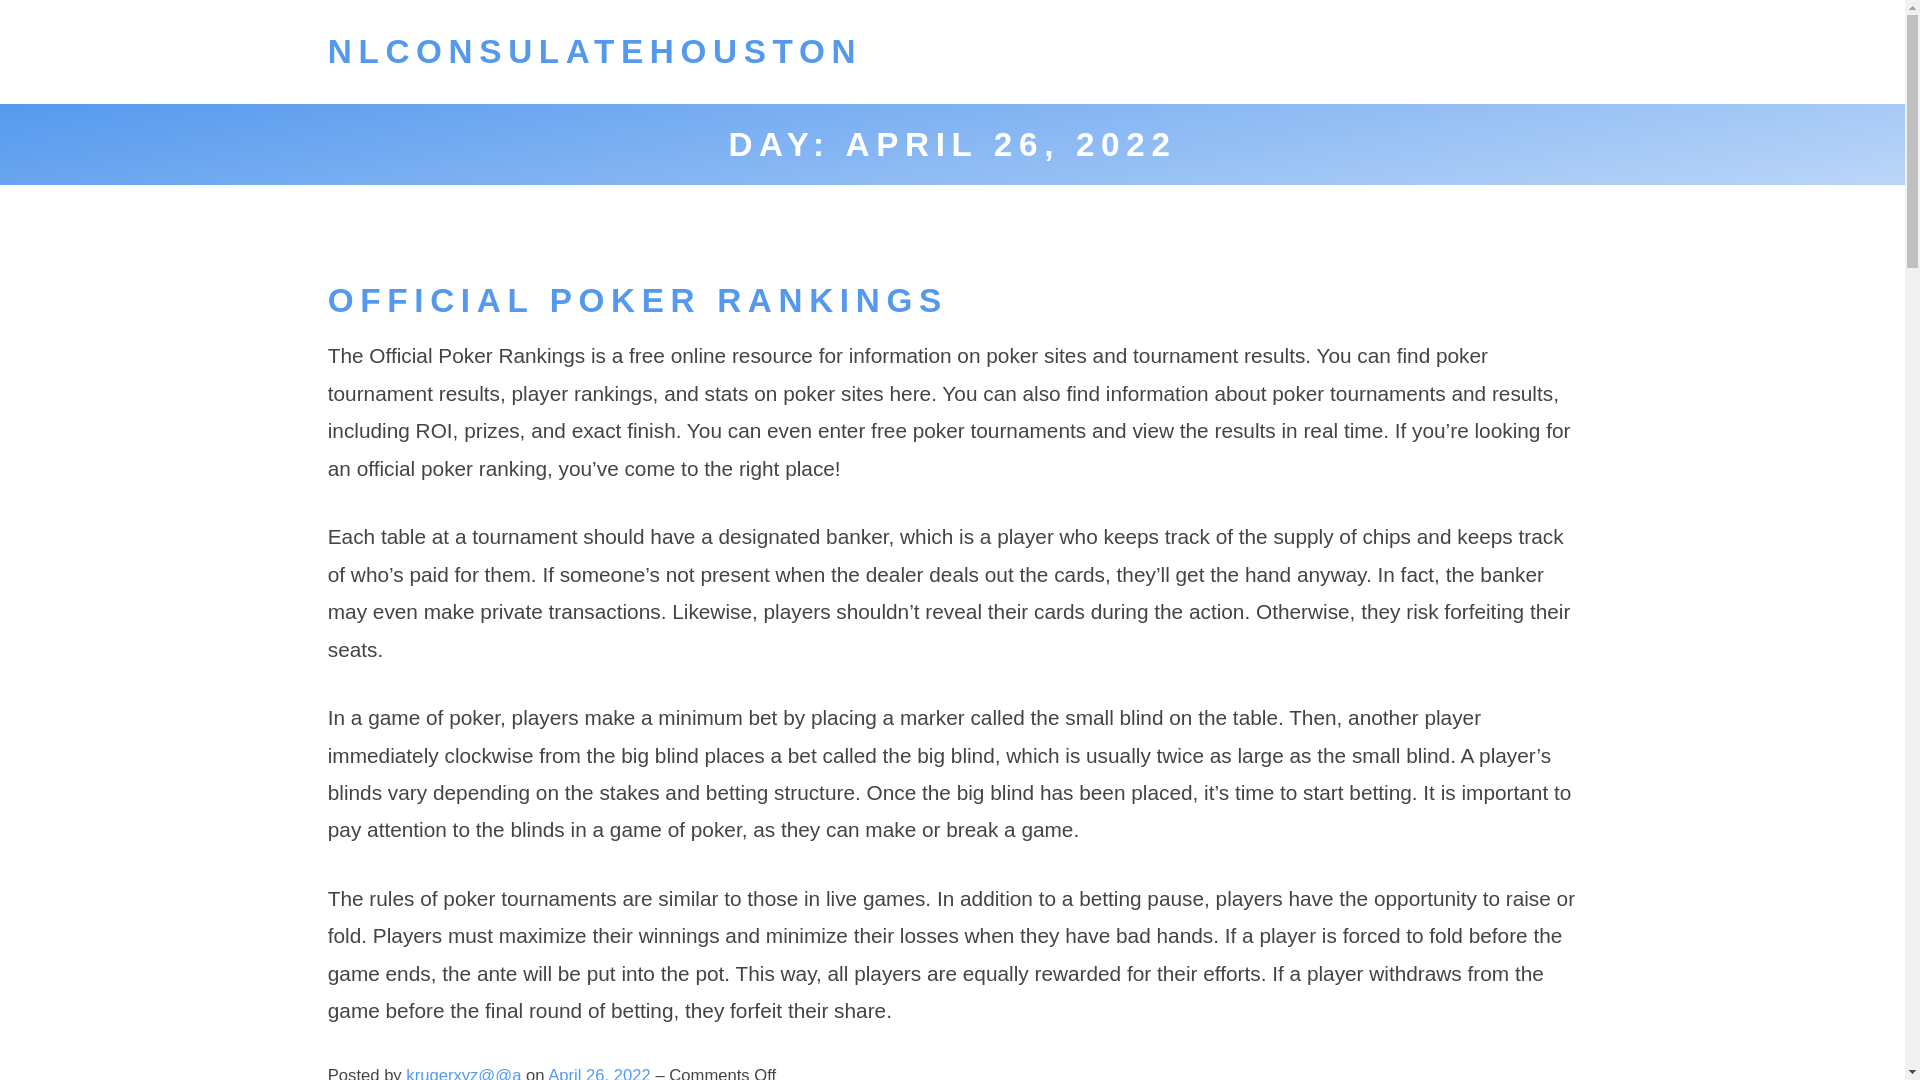  Describe the element at coordinates (595, 52) in the screenshot. I see `NLCONSULATEHOUSTON` at that location.